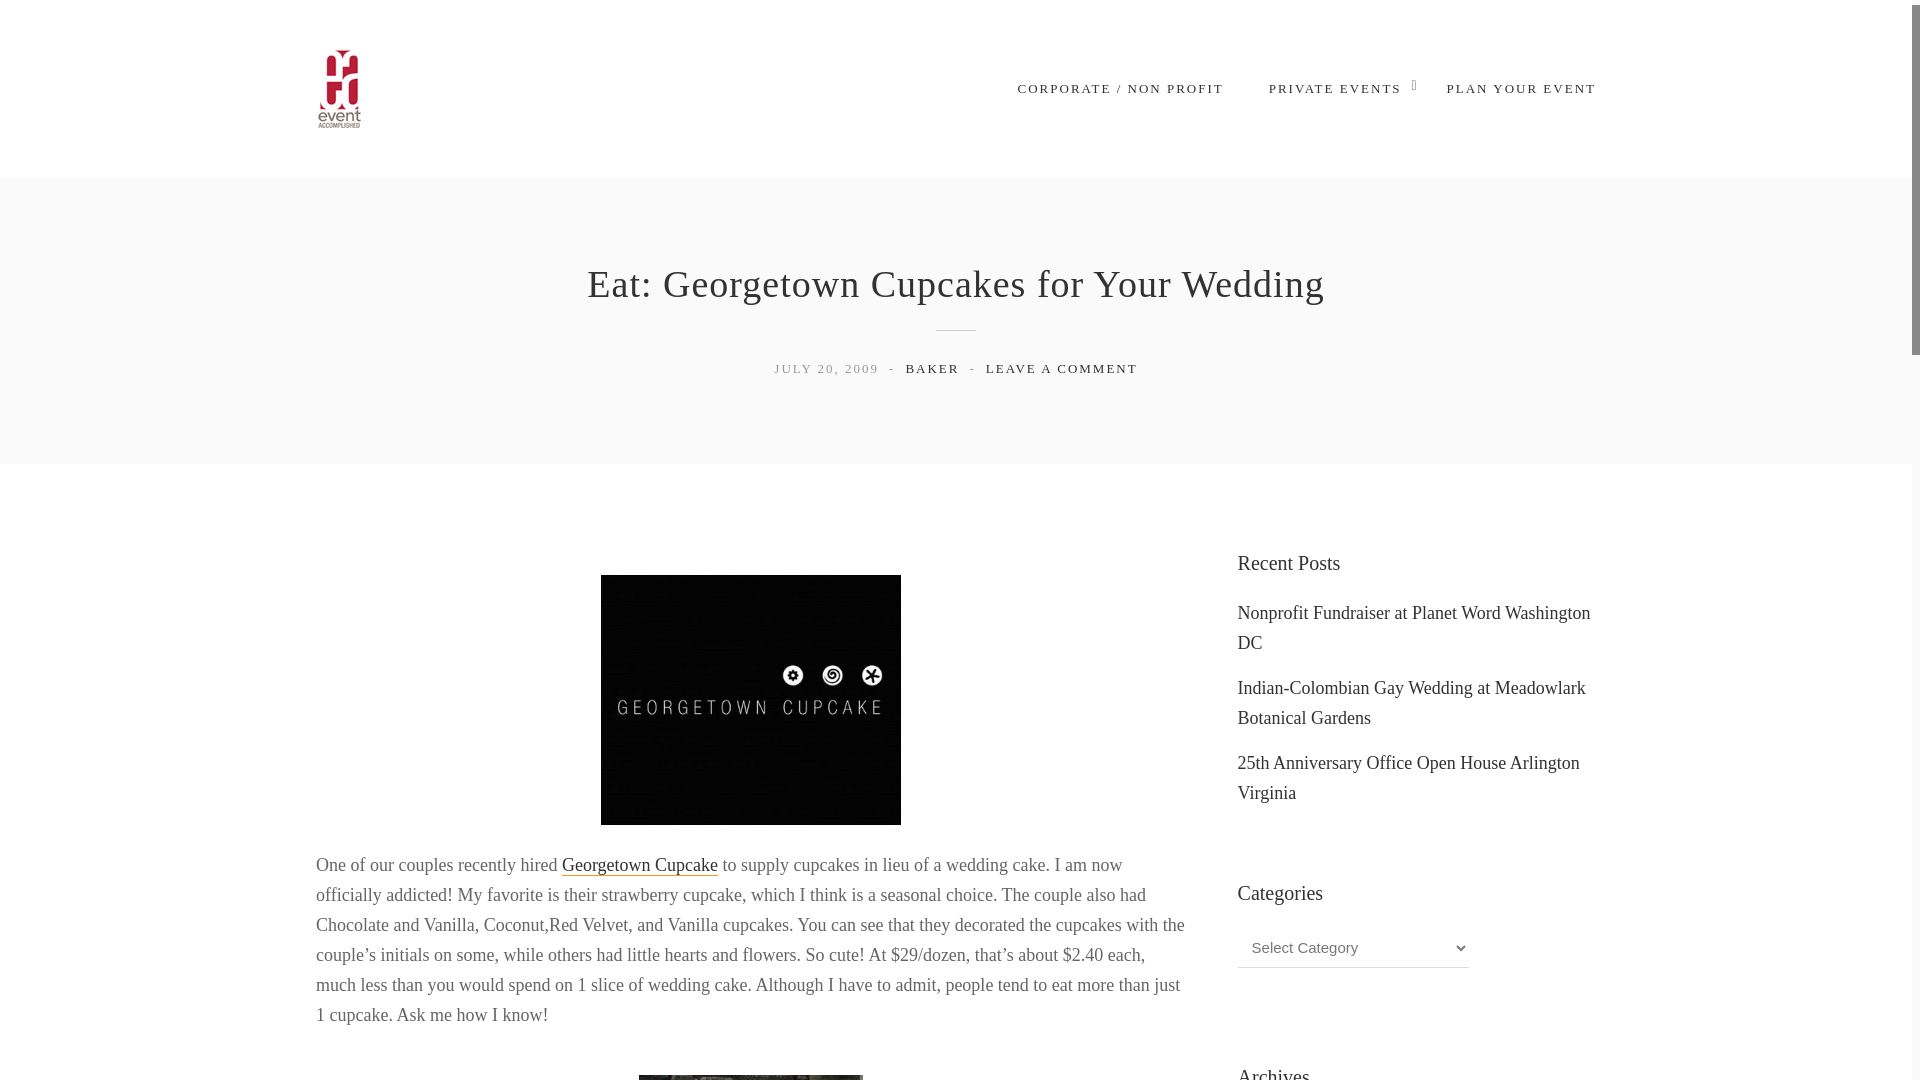 Image resolution: width=1920 pixels, height=1080 pixels. I want to click on Georgetown Cupcake, so click(640, 865).